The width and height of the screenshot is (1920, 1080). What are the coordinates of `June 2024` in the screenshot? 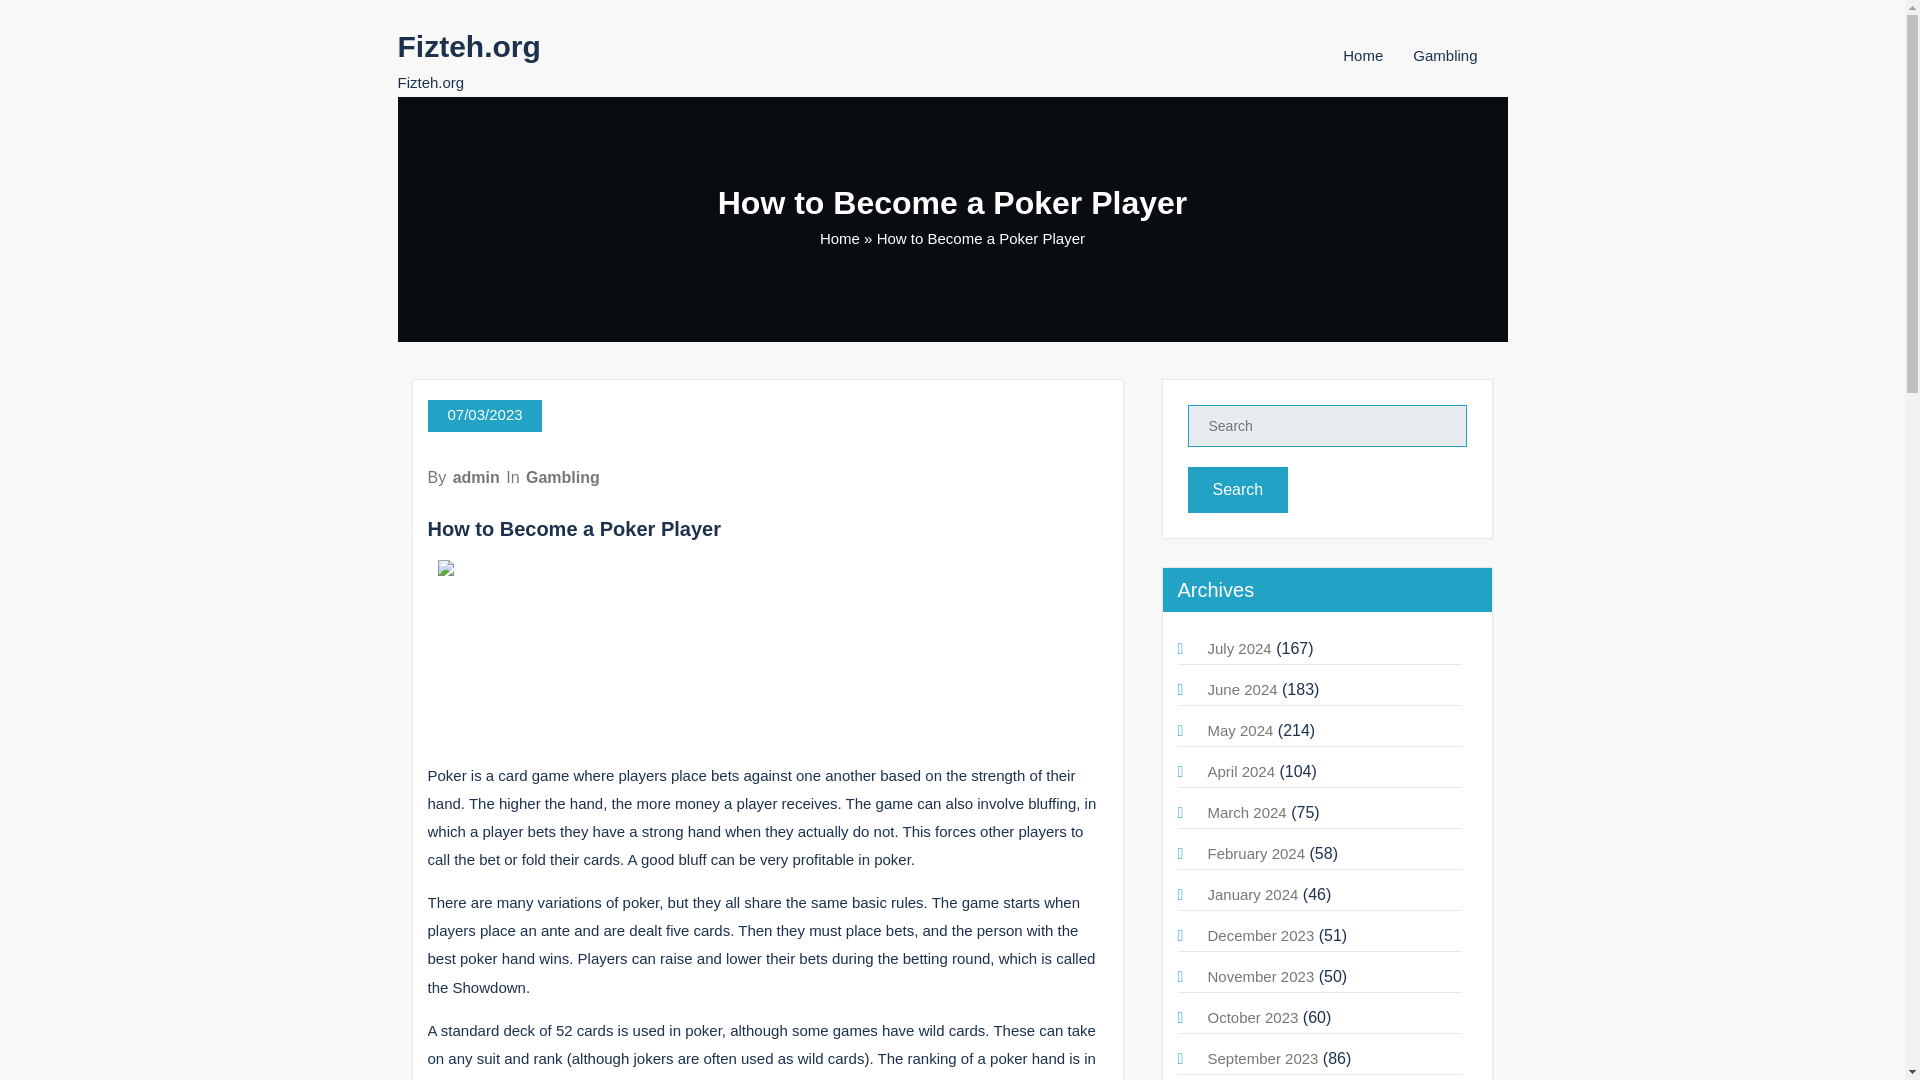 It's located at (1242, 689).